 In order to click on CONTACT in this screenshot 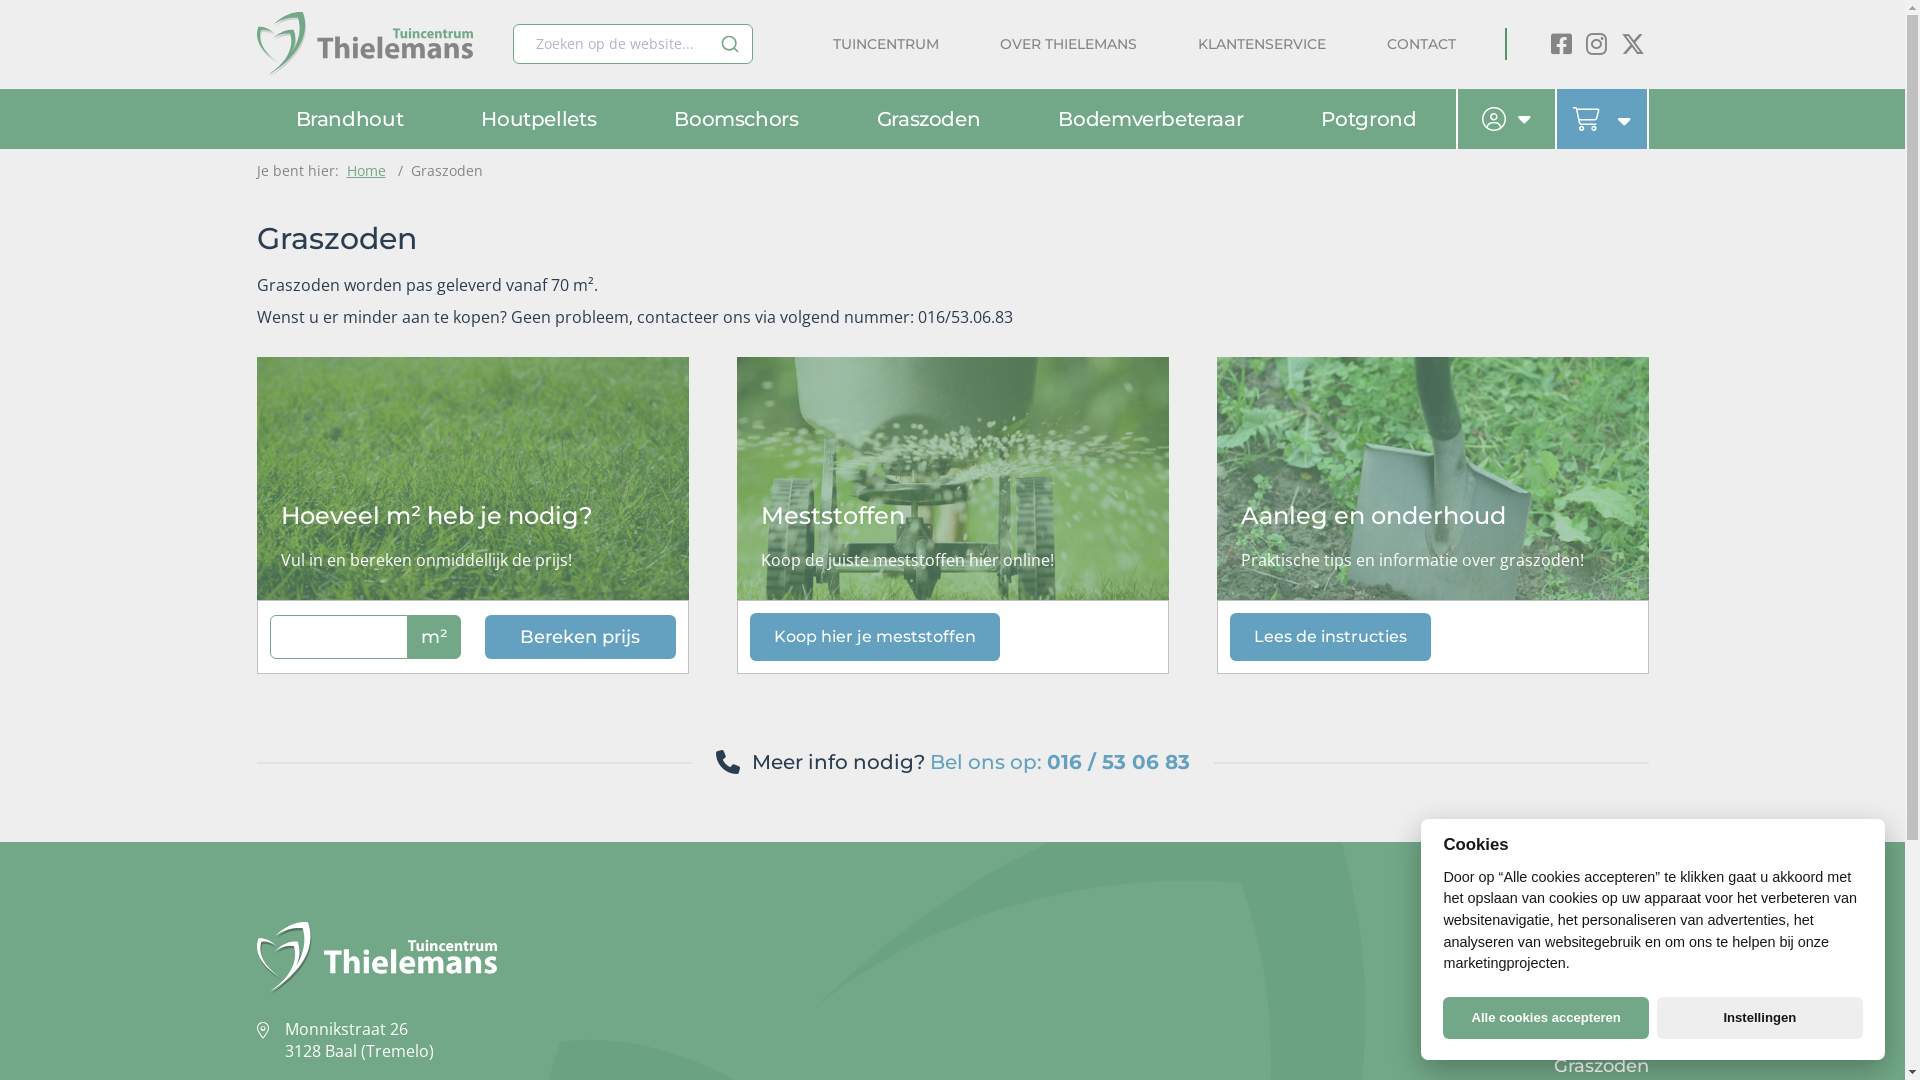, I will do `click(1434, 44)`.